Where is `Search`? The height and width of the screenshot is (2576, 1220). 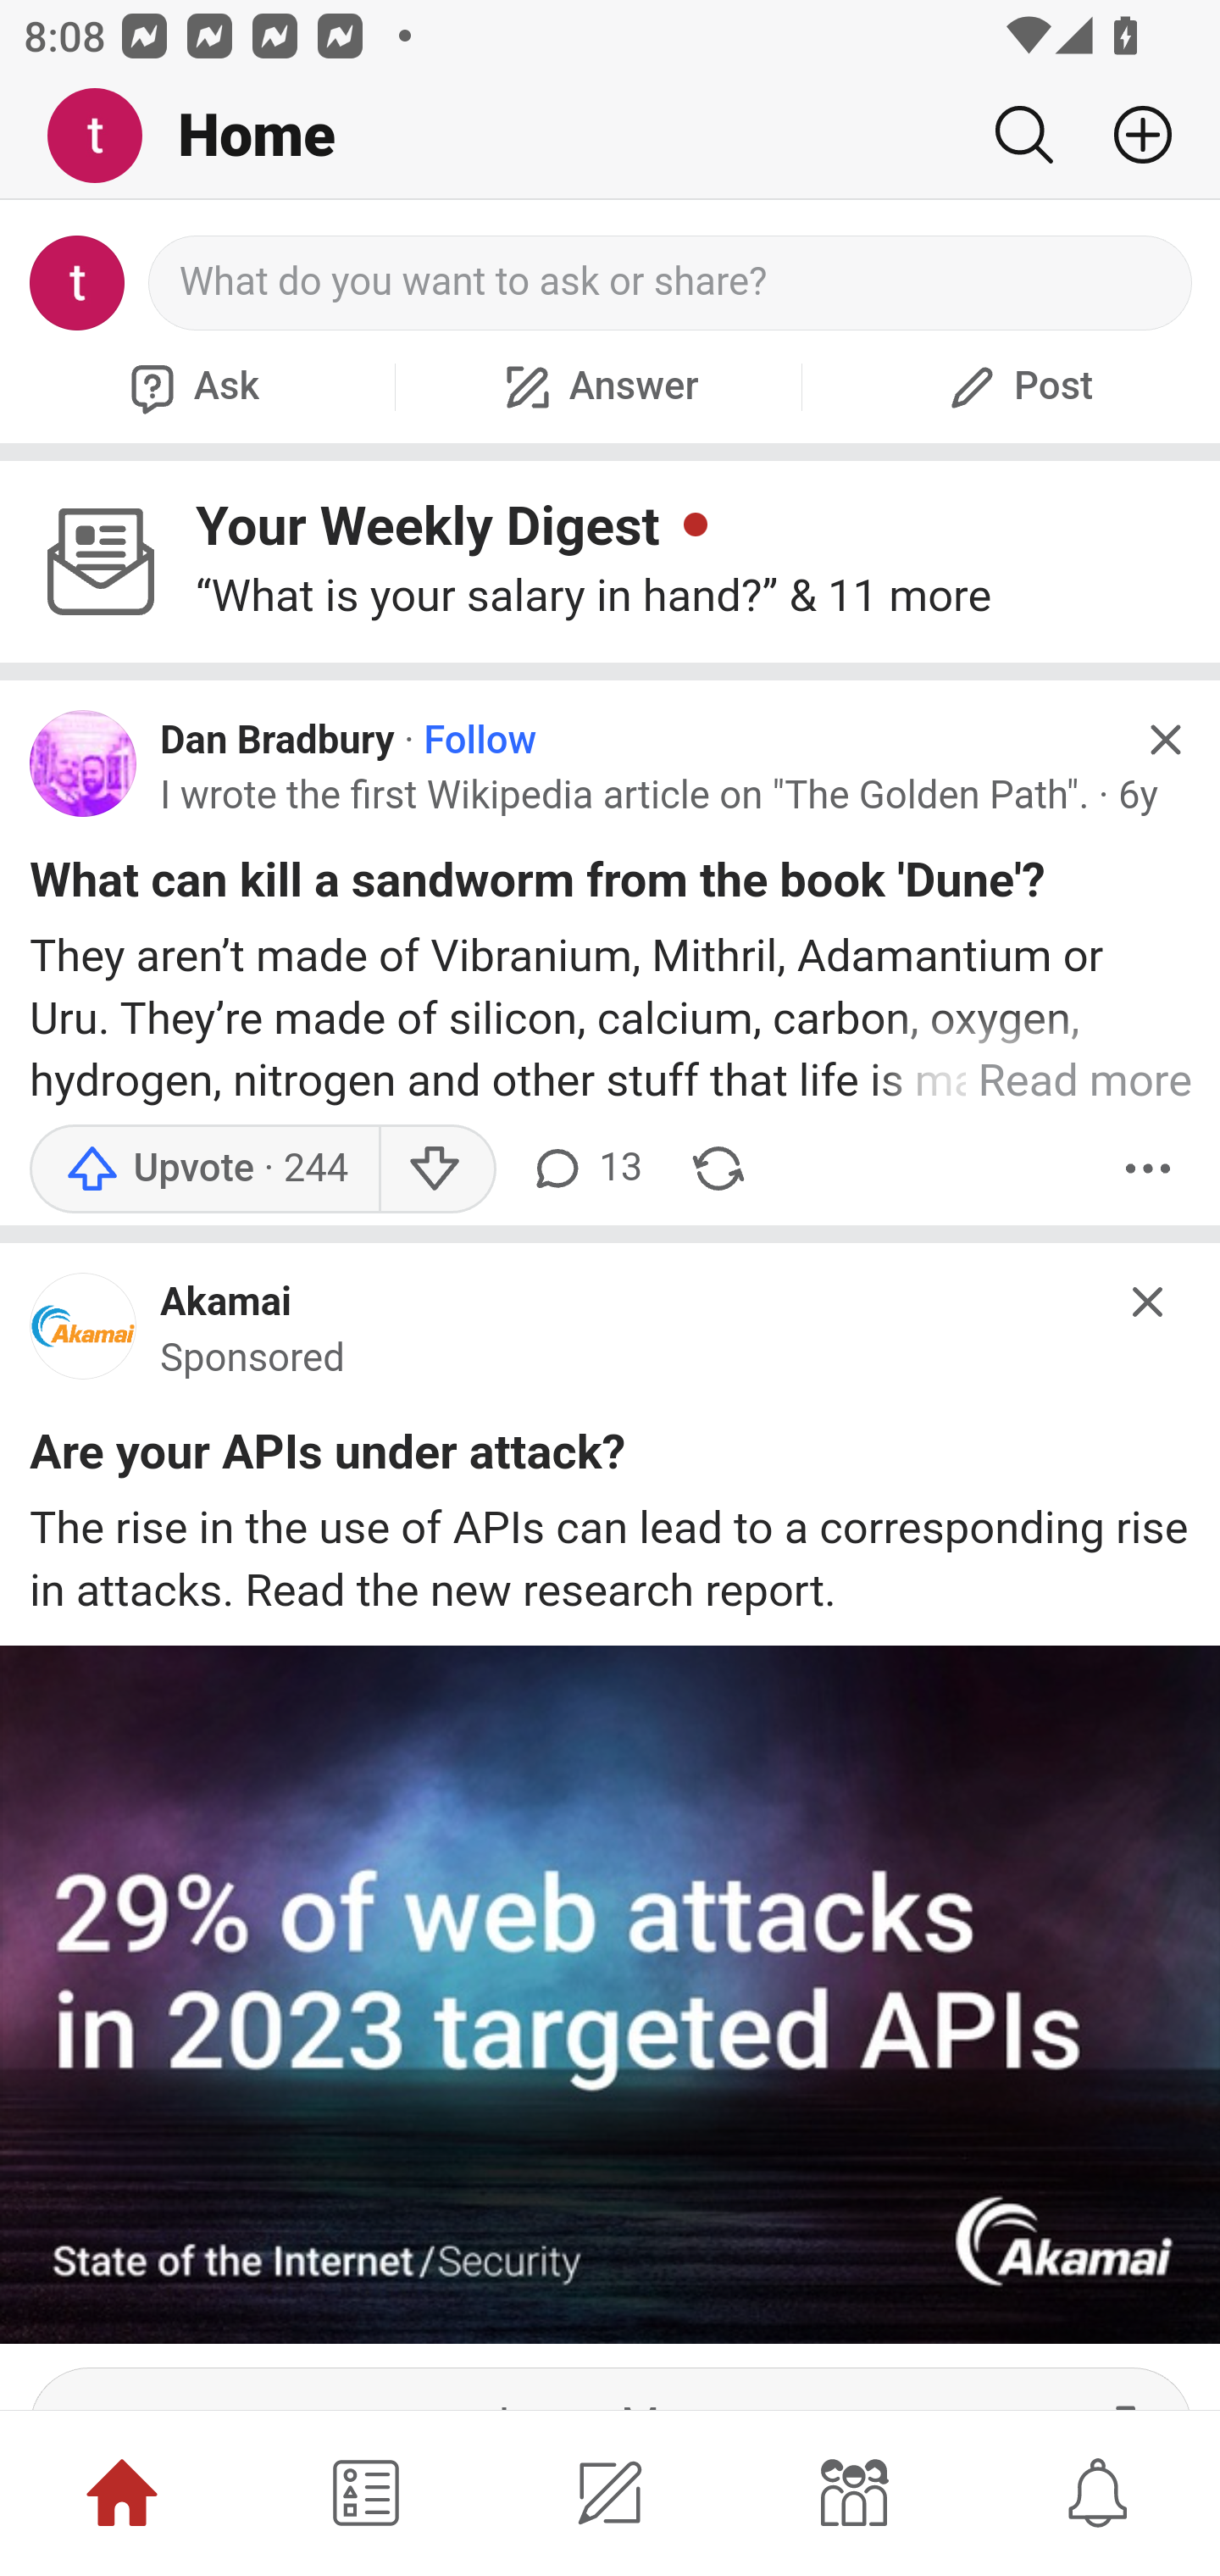 Search is located at coordinates (1023, 135).